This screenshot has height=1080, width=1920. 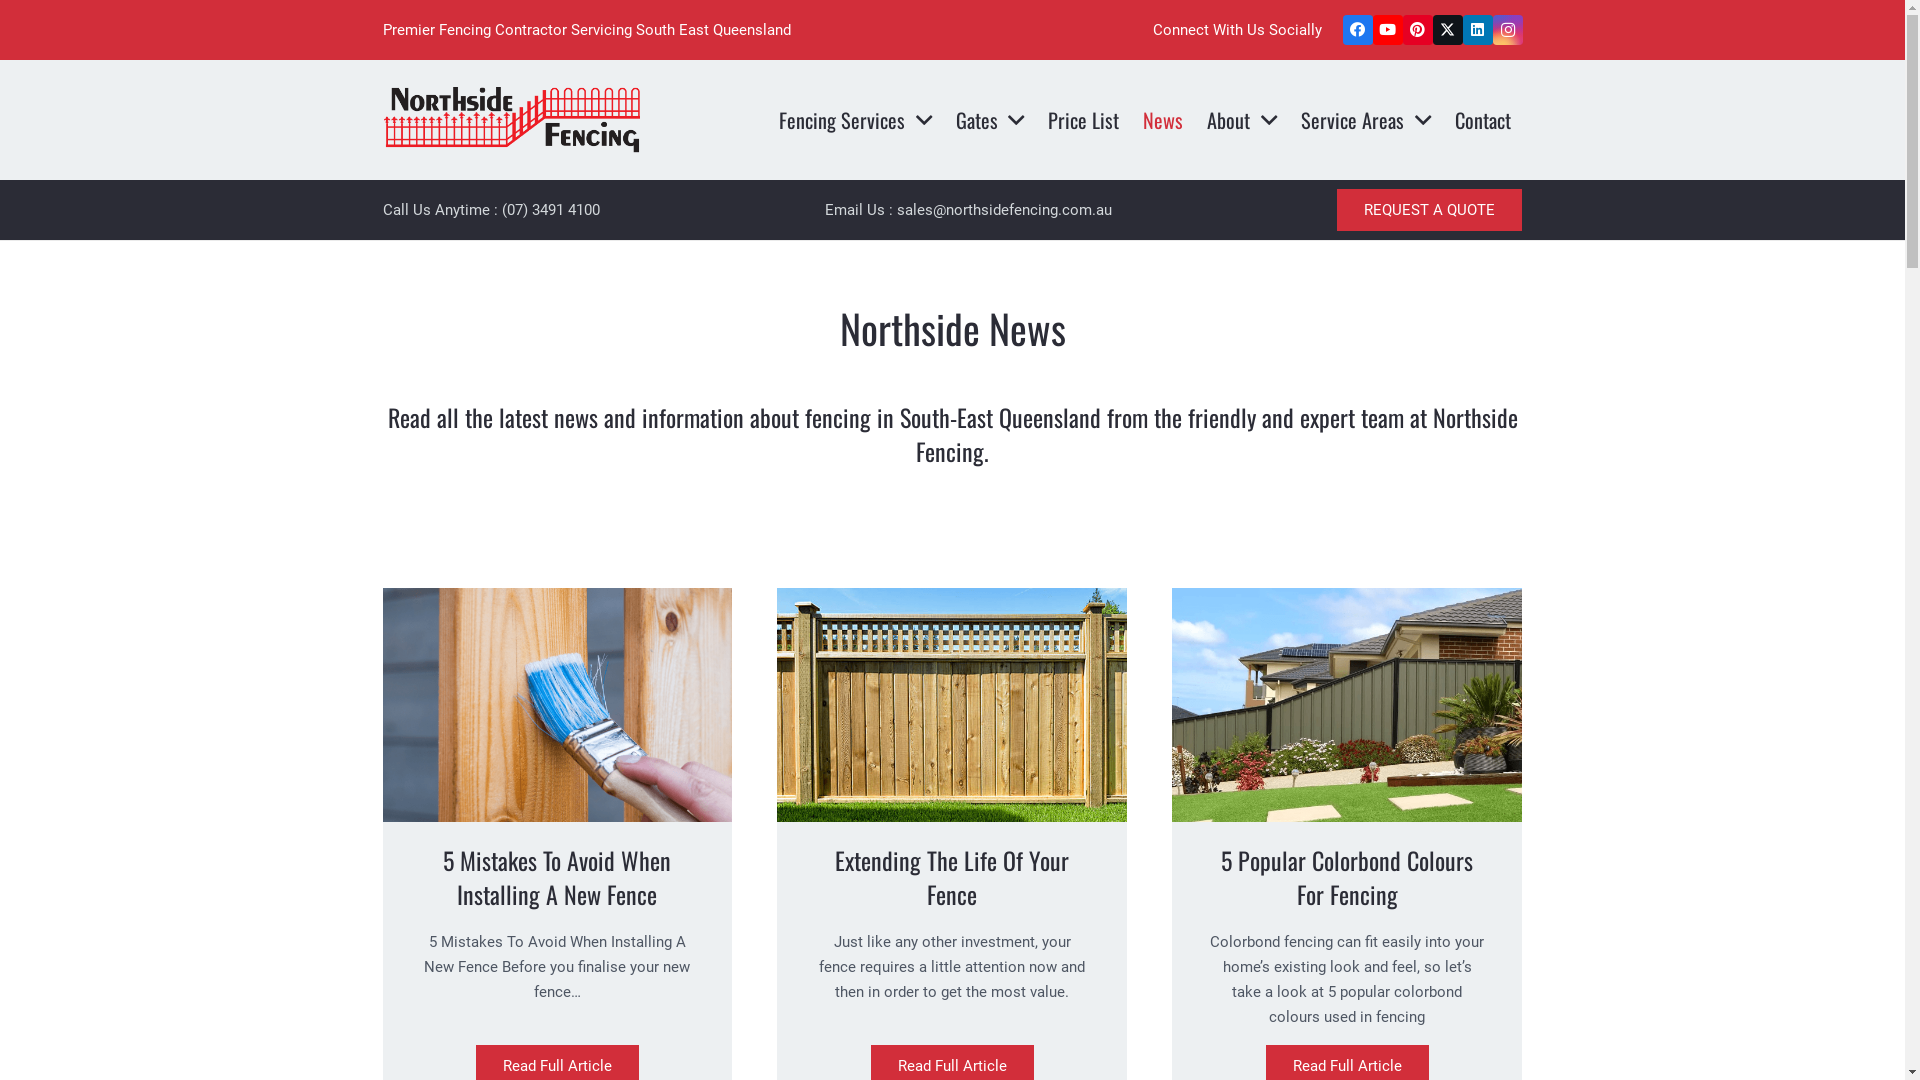 I want to click on Contact, so click(x=1483, y=120).